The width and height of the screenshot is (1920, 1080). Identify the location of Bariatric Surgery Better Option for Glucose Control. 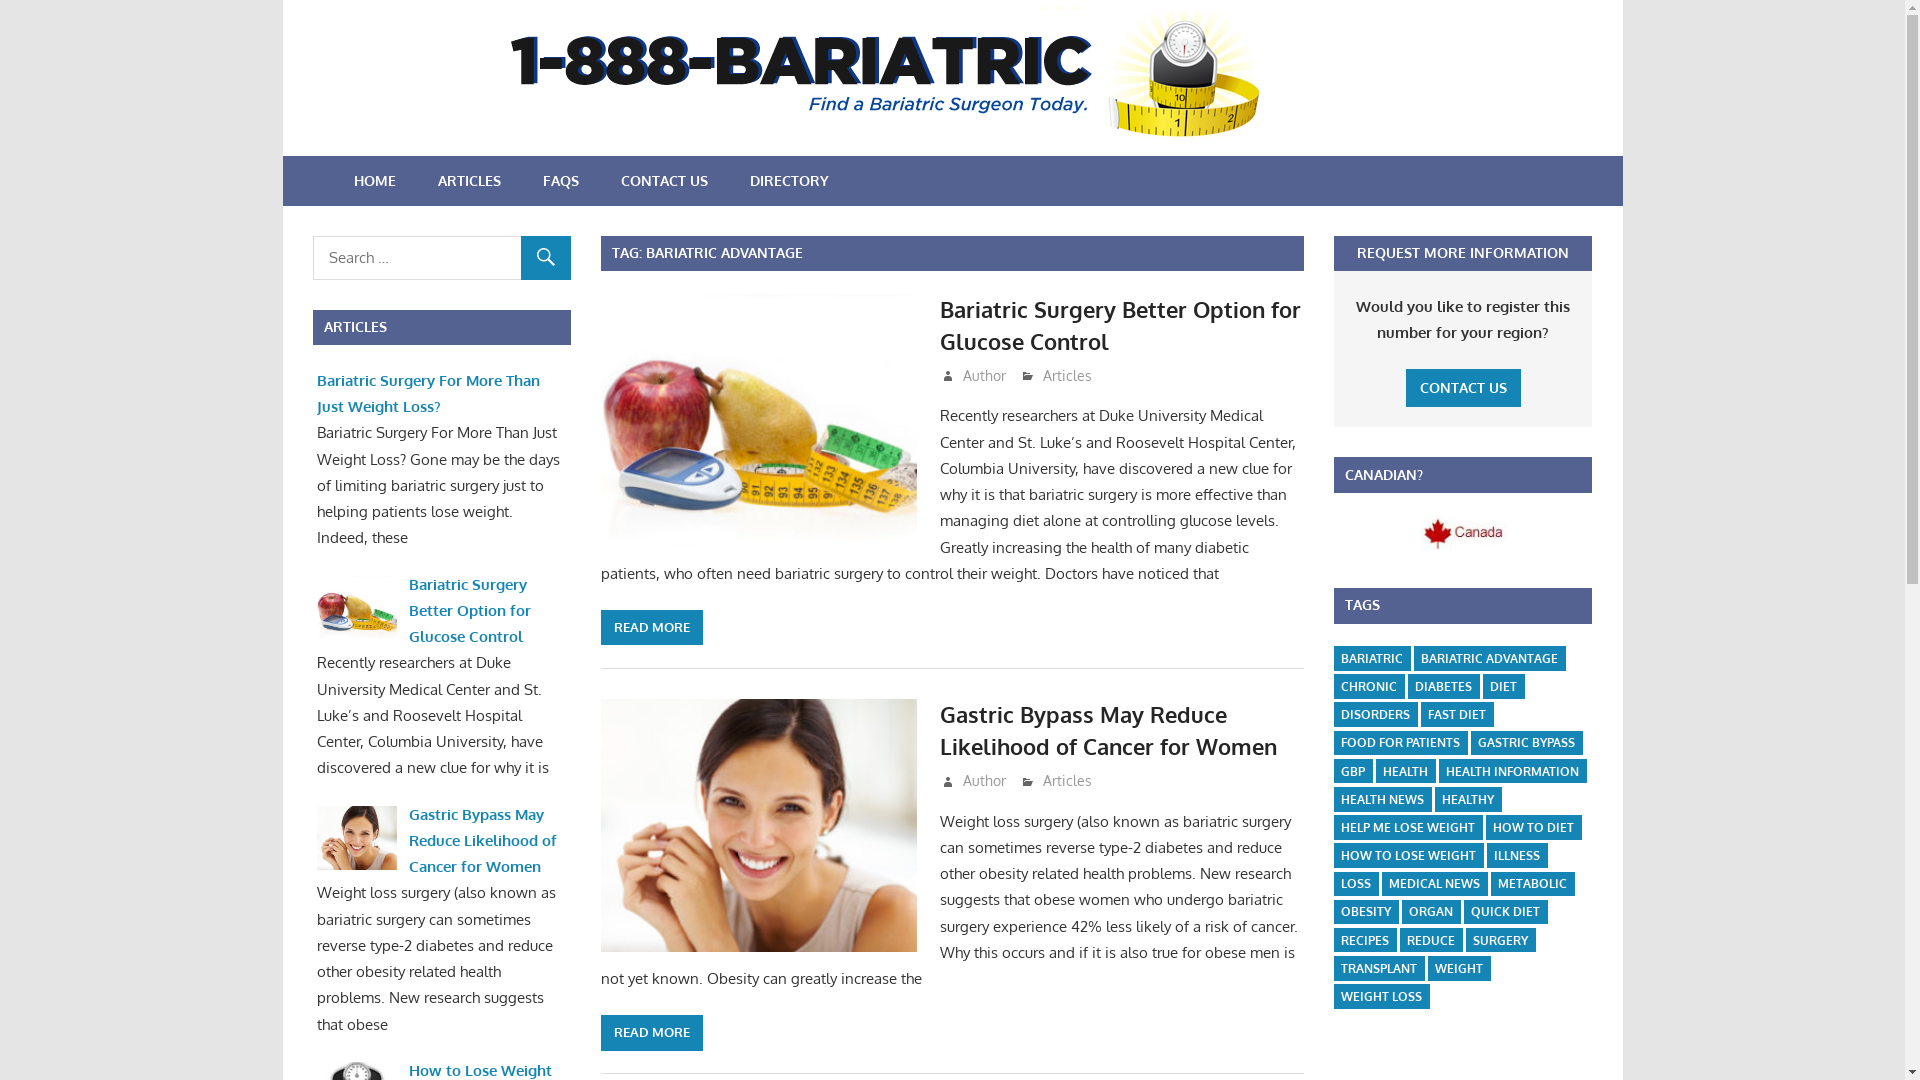
(470, 611).